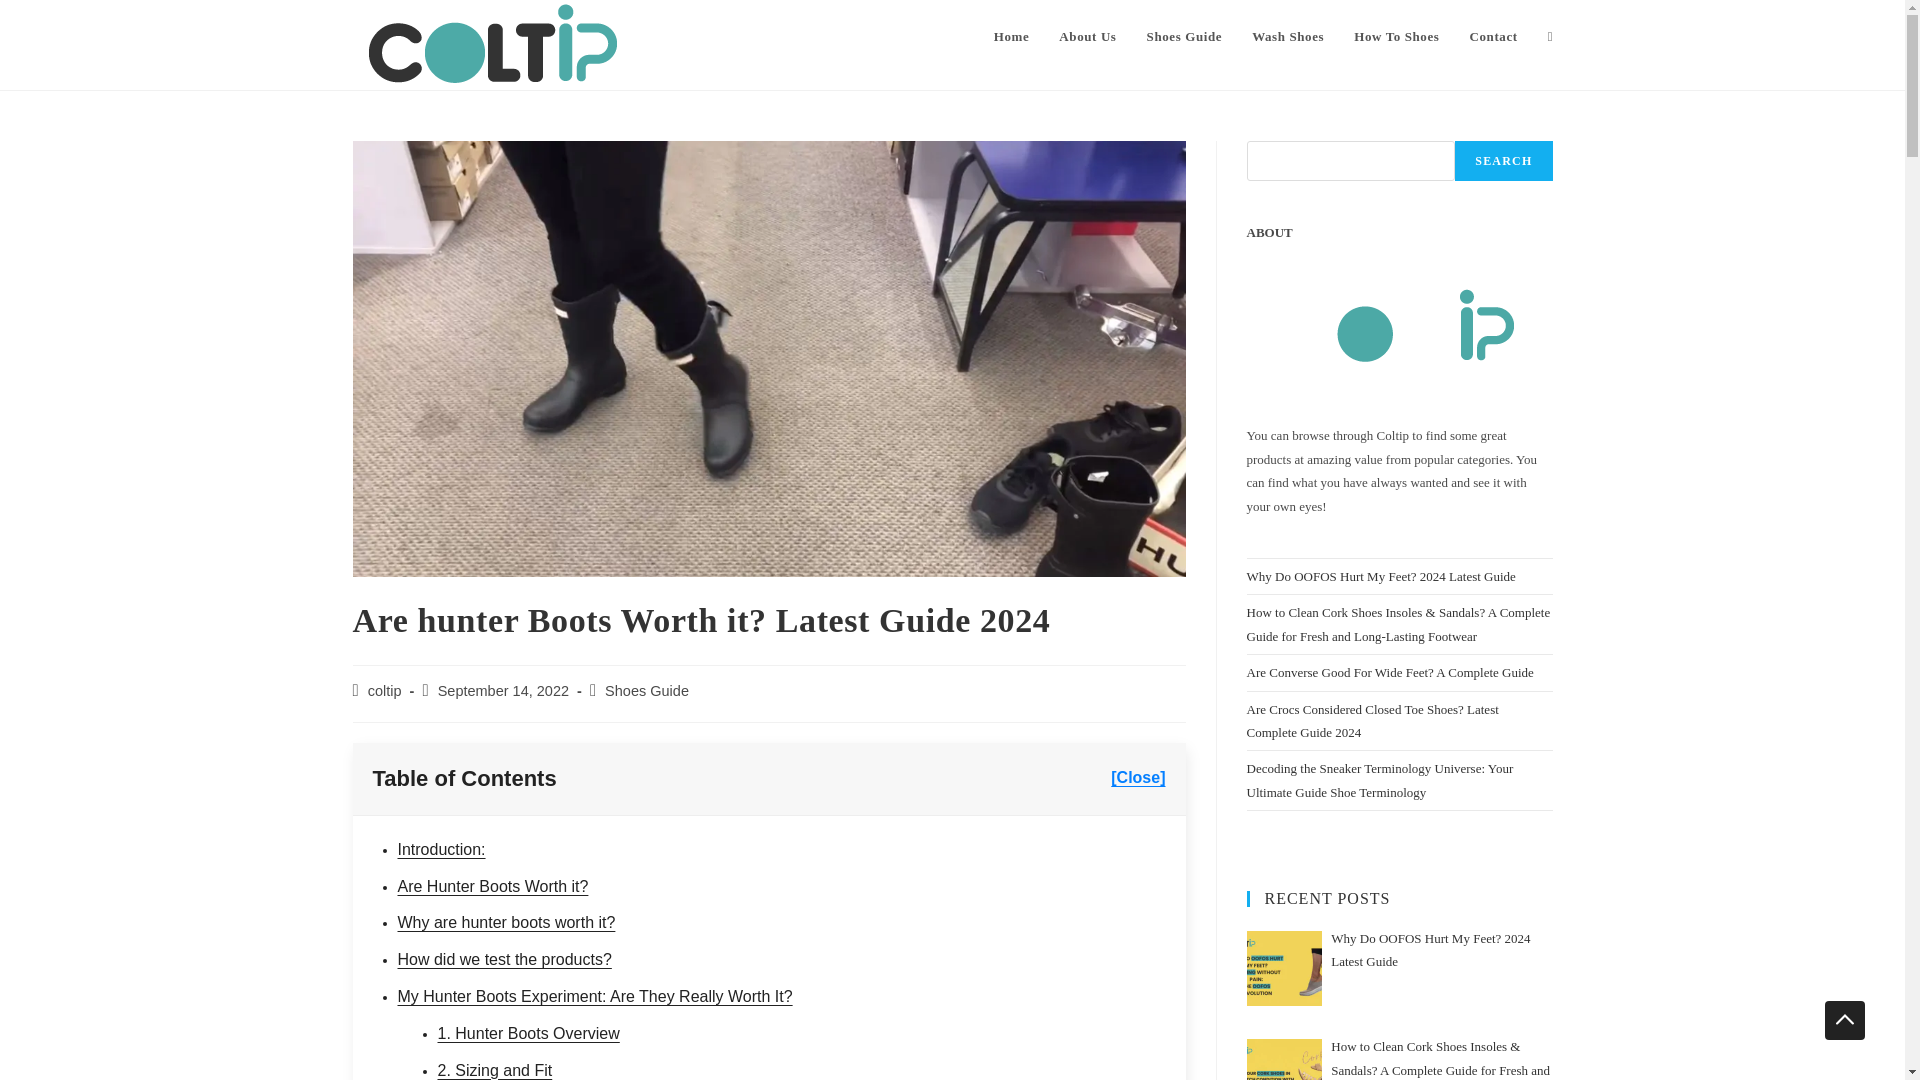 This screenshot has width=1920, height=1080. Describe the element at coordinates (504, 959) in the screenshot. I see `How did we test the products?` at that location.